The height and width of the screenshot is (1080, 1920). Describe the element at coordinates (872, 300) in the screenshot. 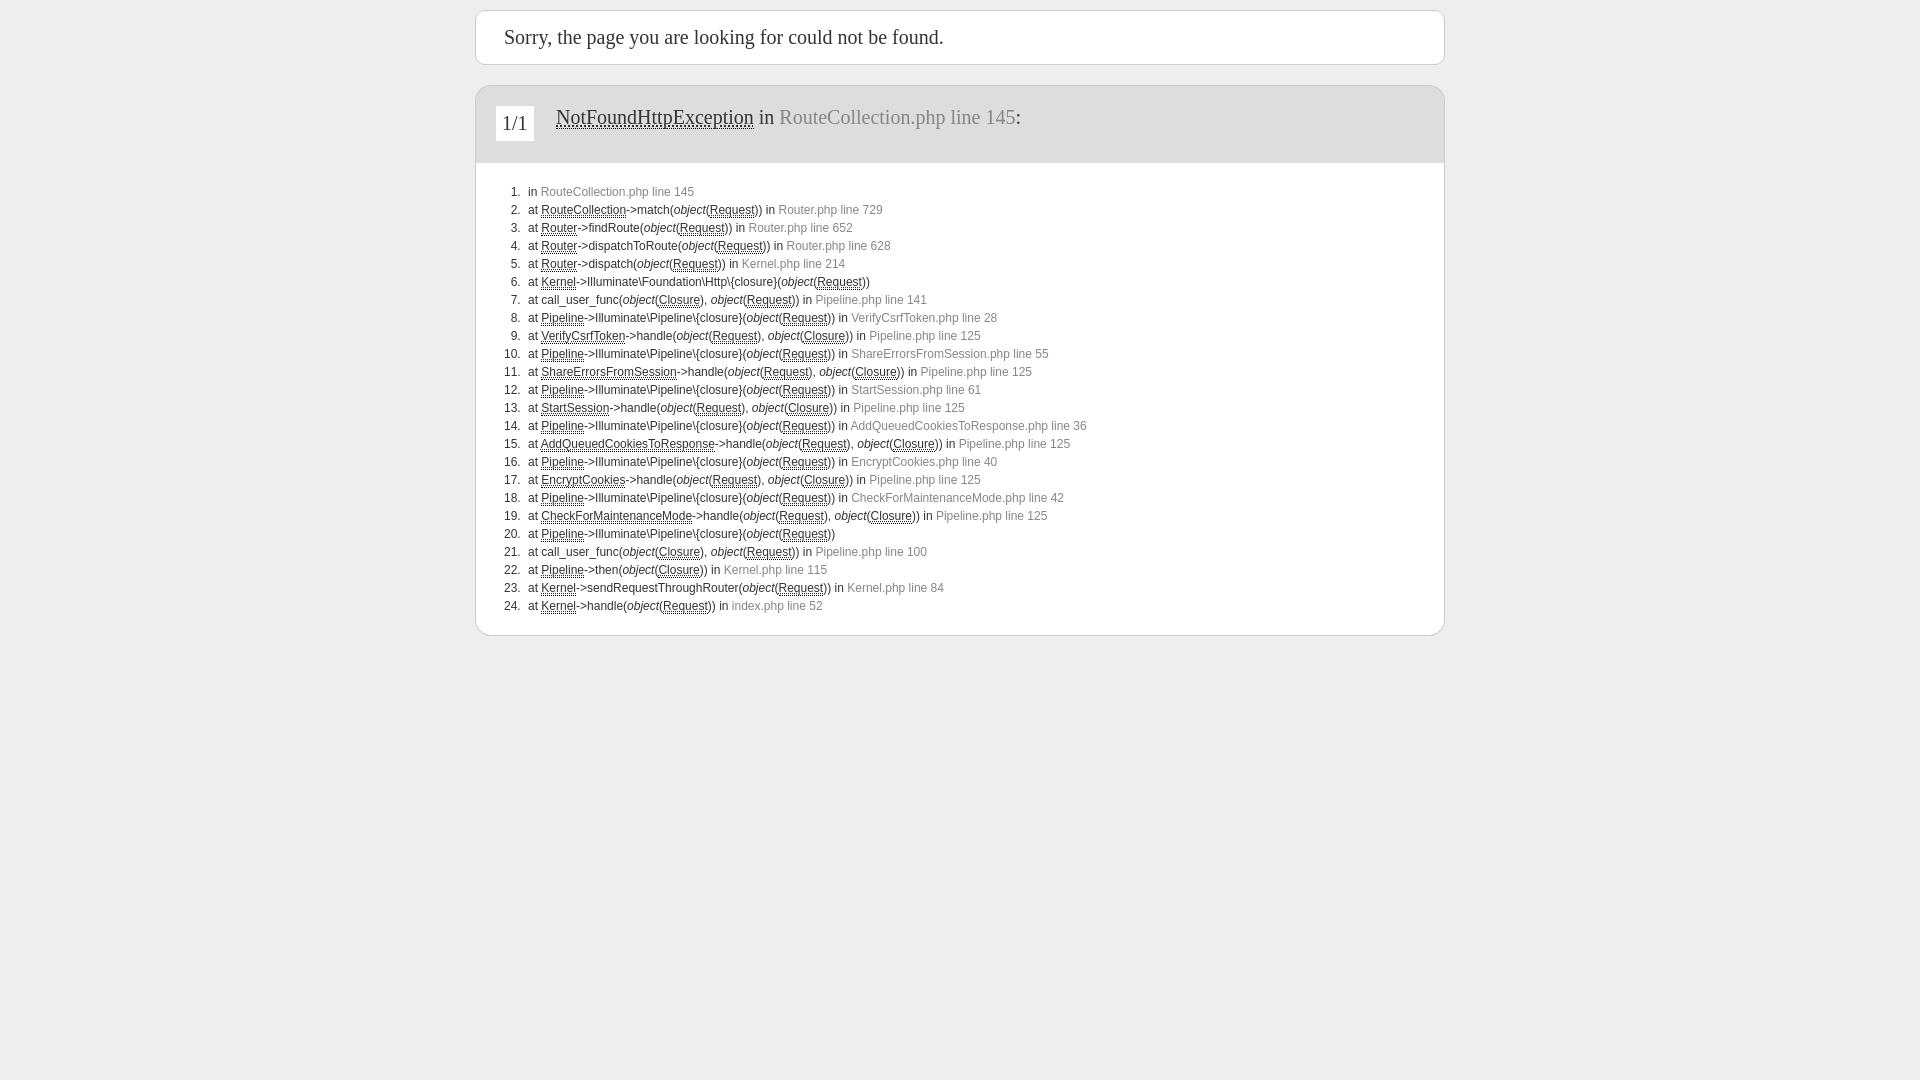

I see `Pipeline.php line 141` at that location.